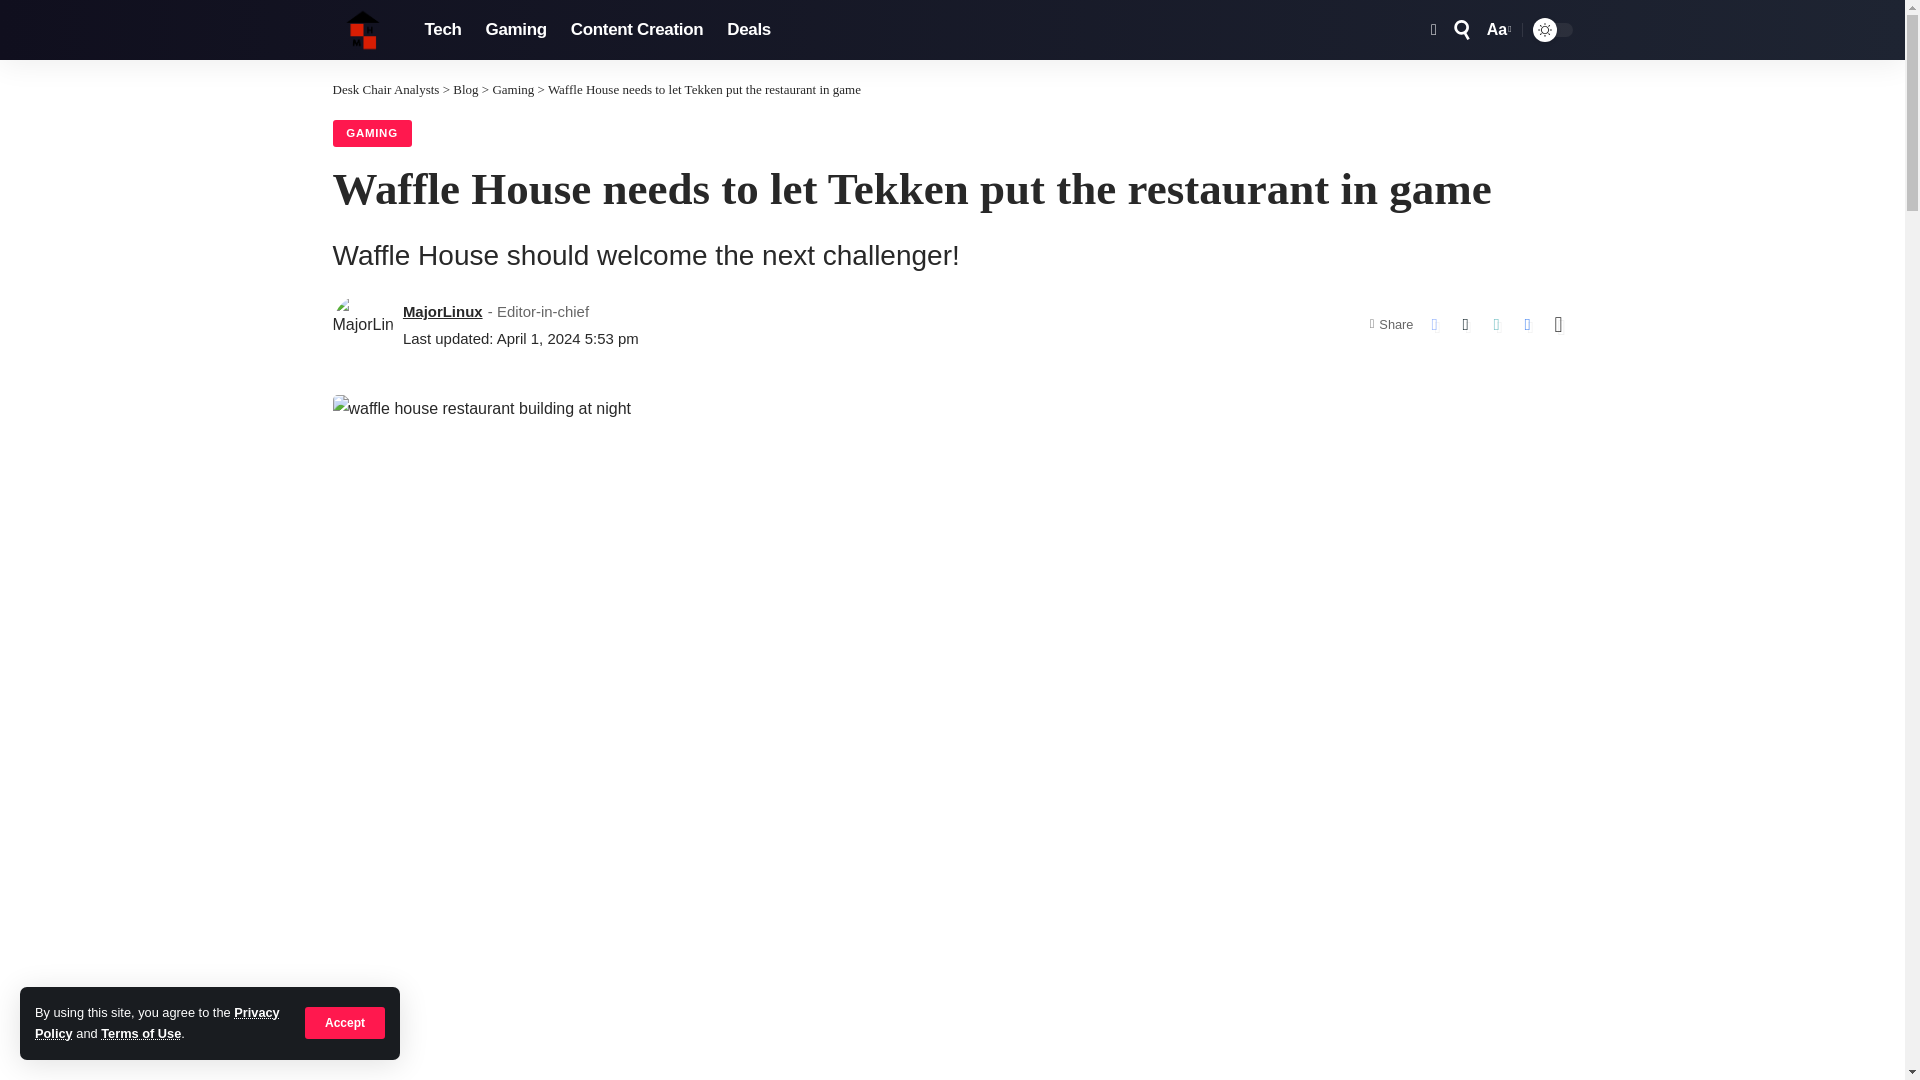 The width and height of the screenshot is (1920, 1080). What do you see at coordinates (362, 30) in the screenshot?
I see `Desk Chair Analysts` at bounding box center [362, 30].